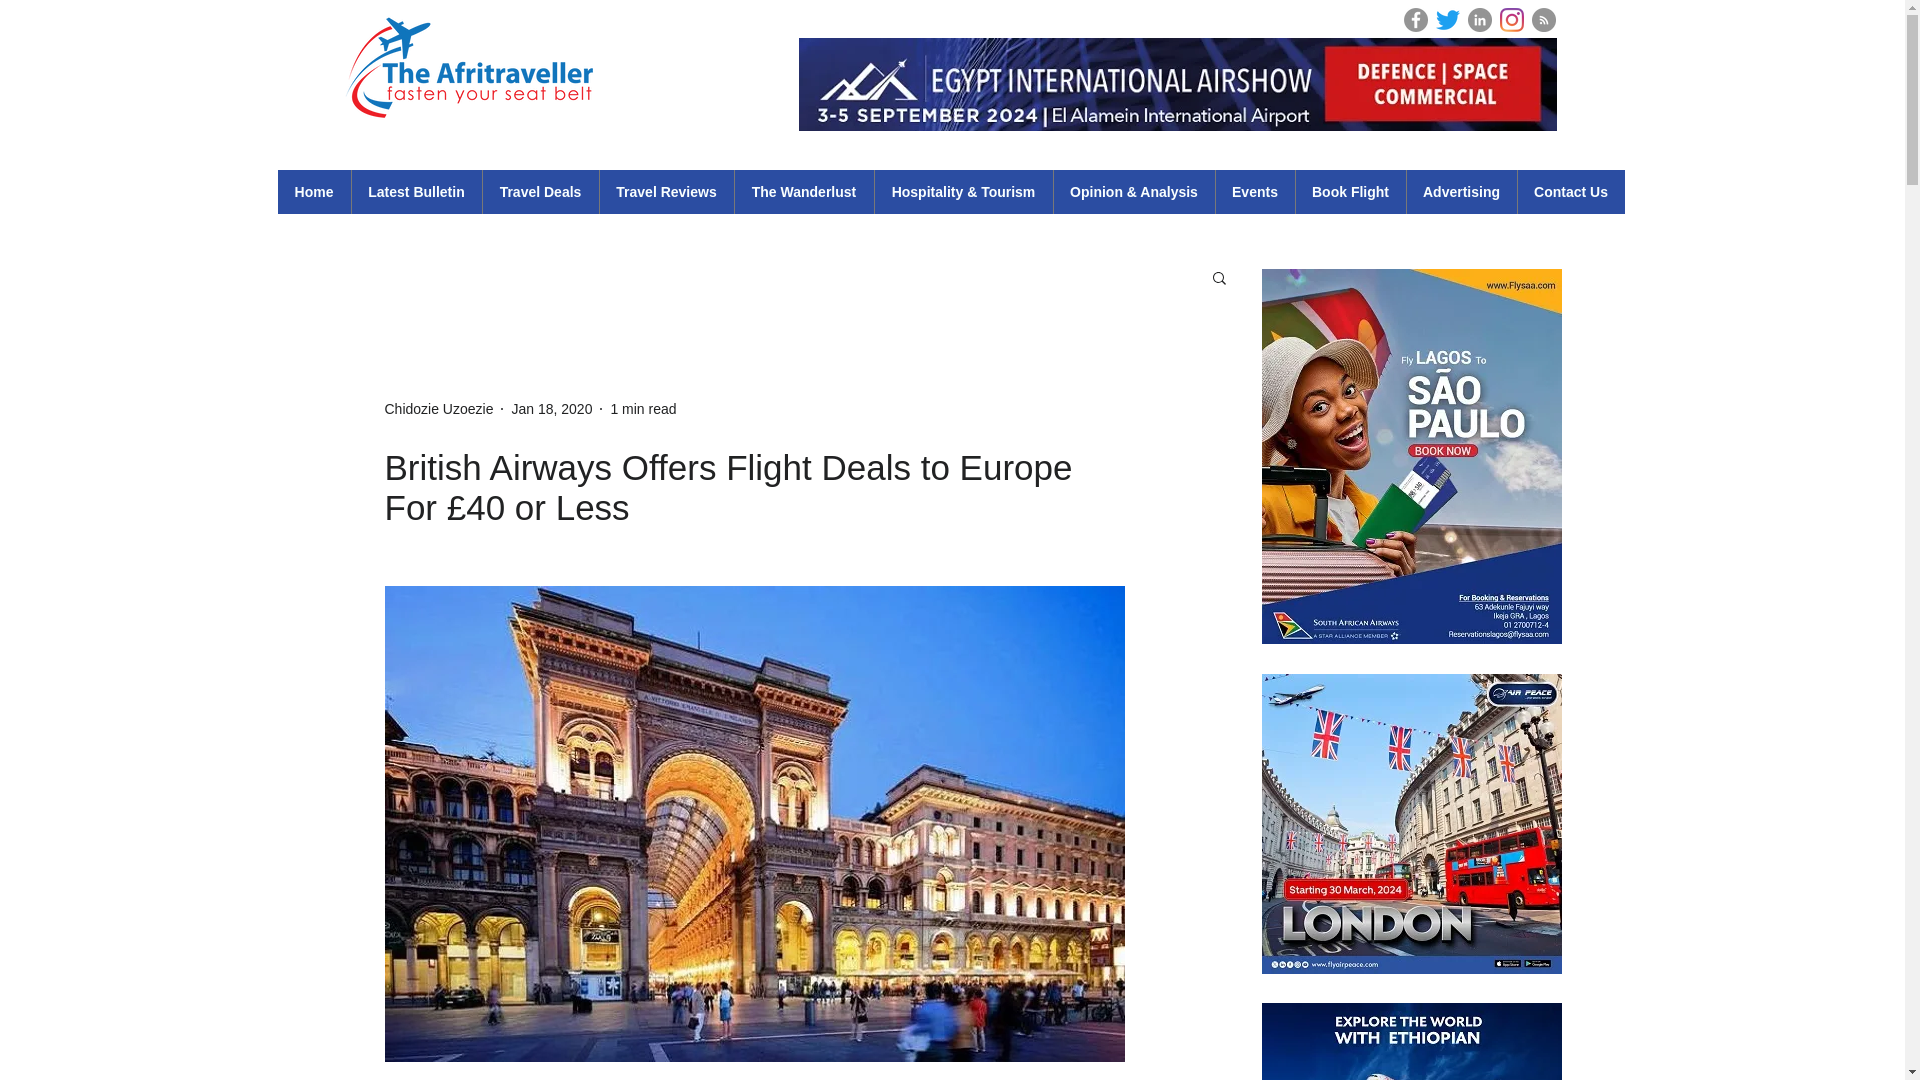 The width and height of the screenshot is (1920, 1080). I want to click on Contact Us, so click(1570, 191).